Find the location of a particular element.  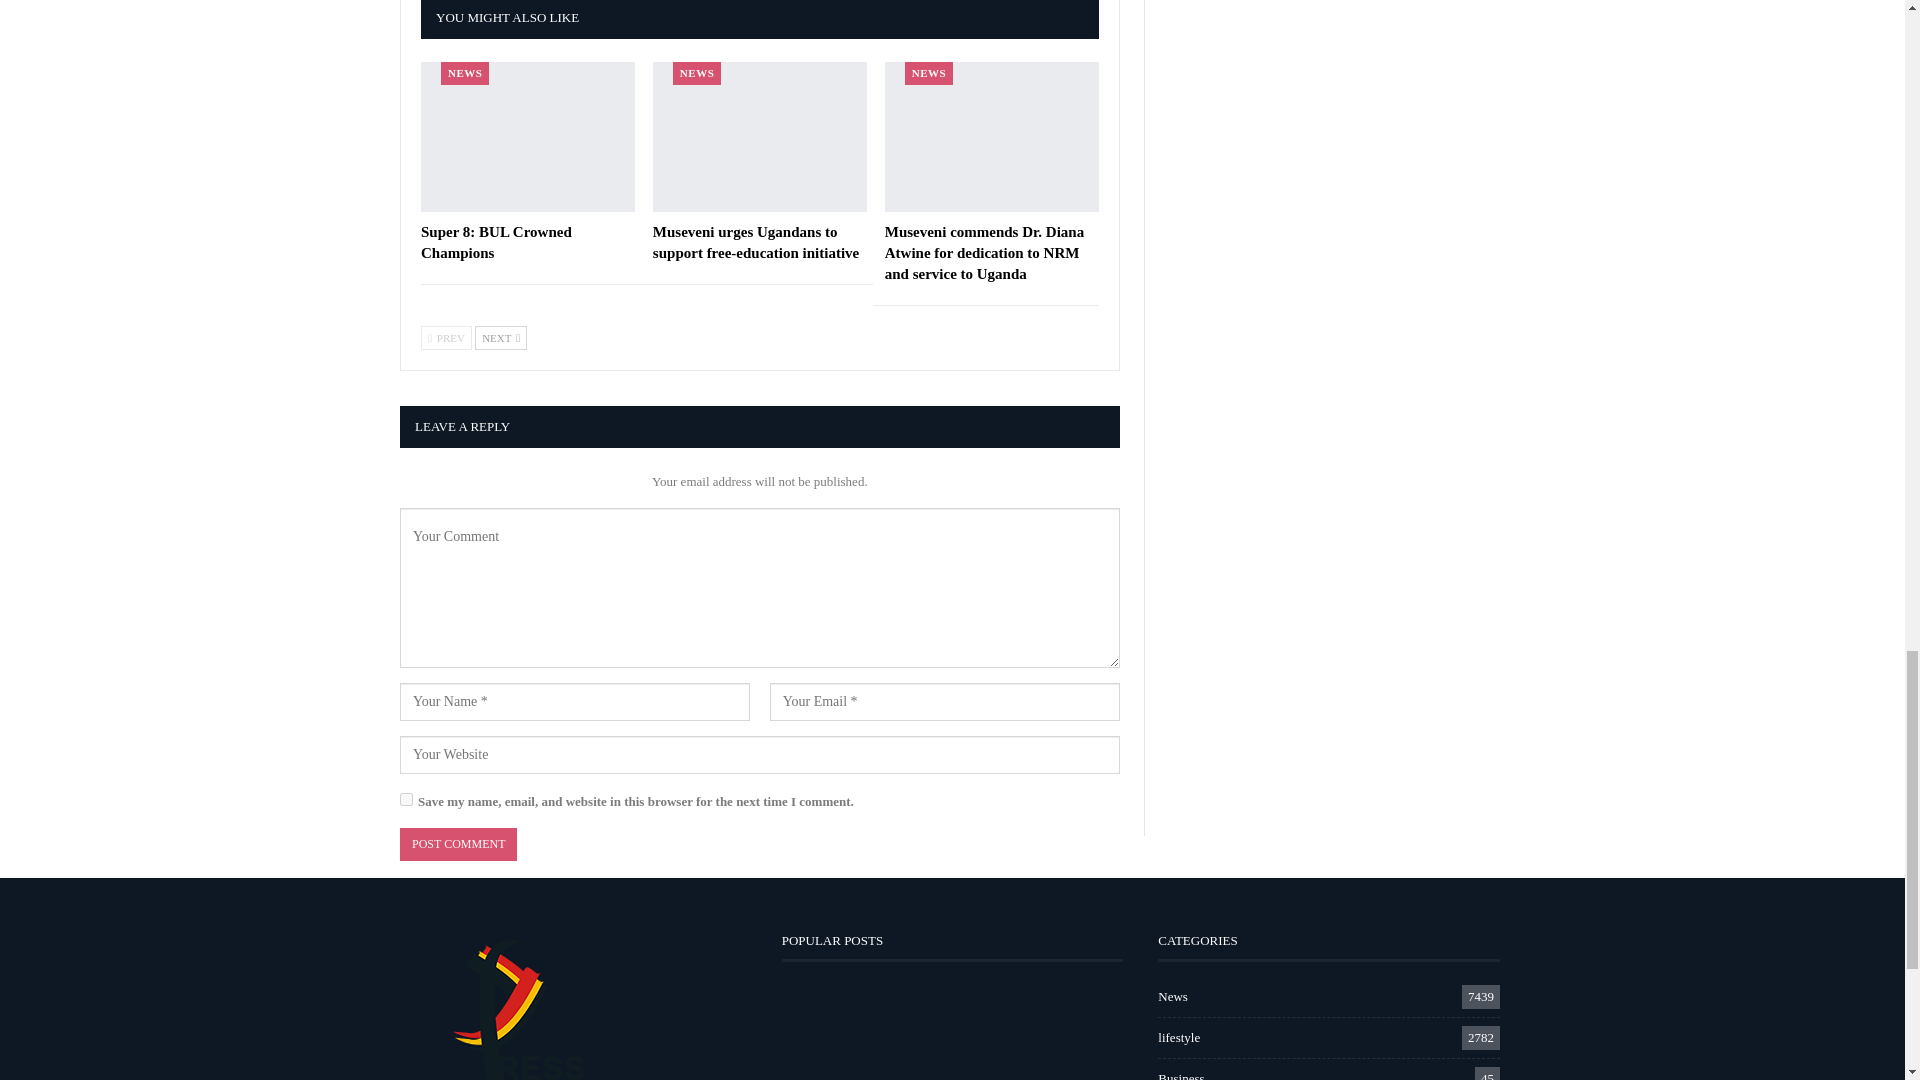

Museveni urges Ugandans to support free-education initiative is located at coordinates (760, 136).